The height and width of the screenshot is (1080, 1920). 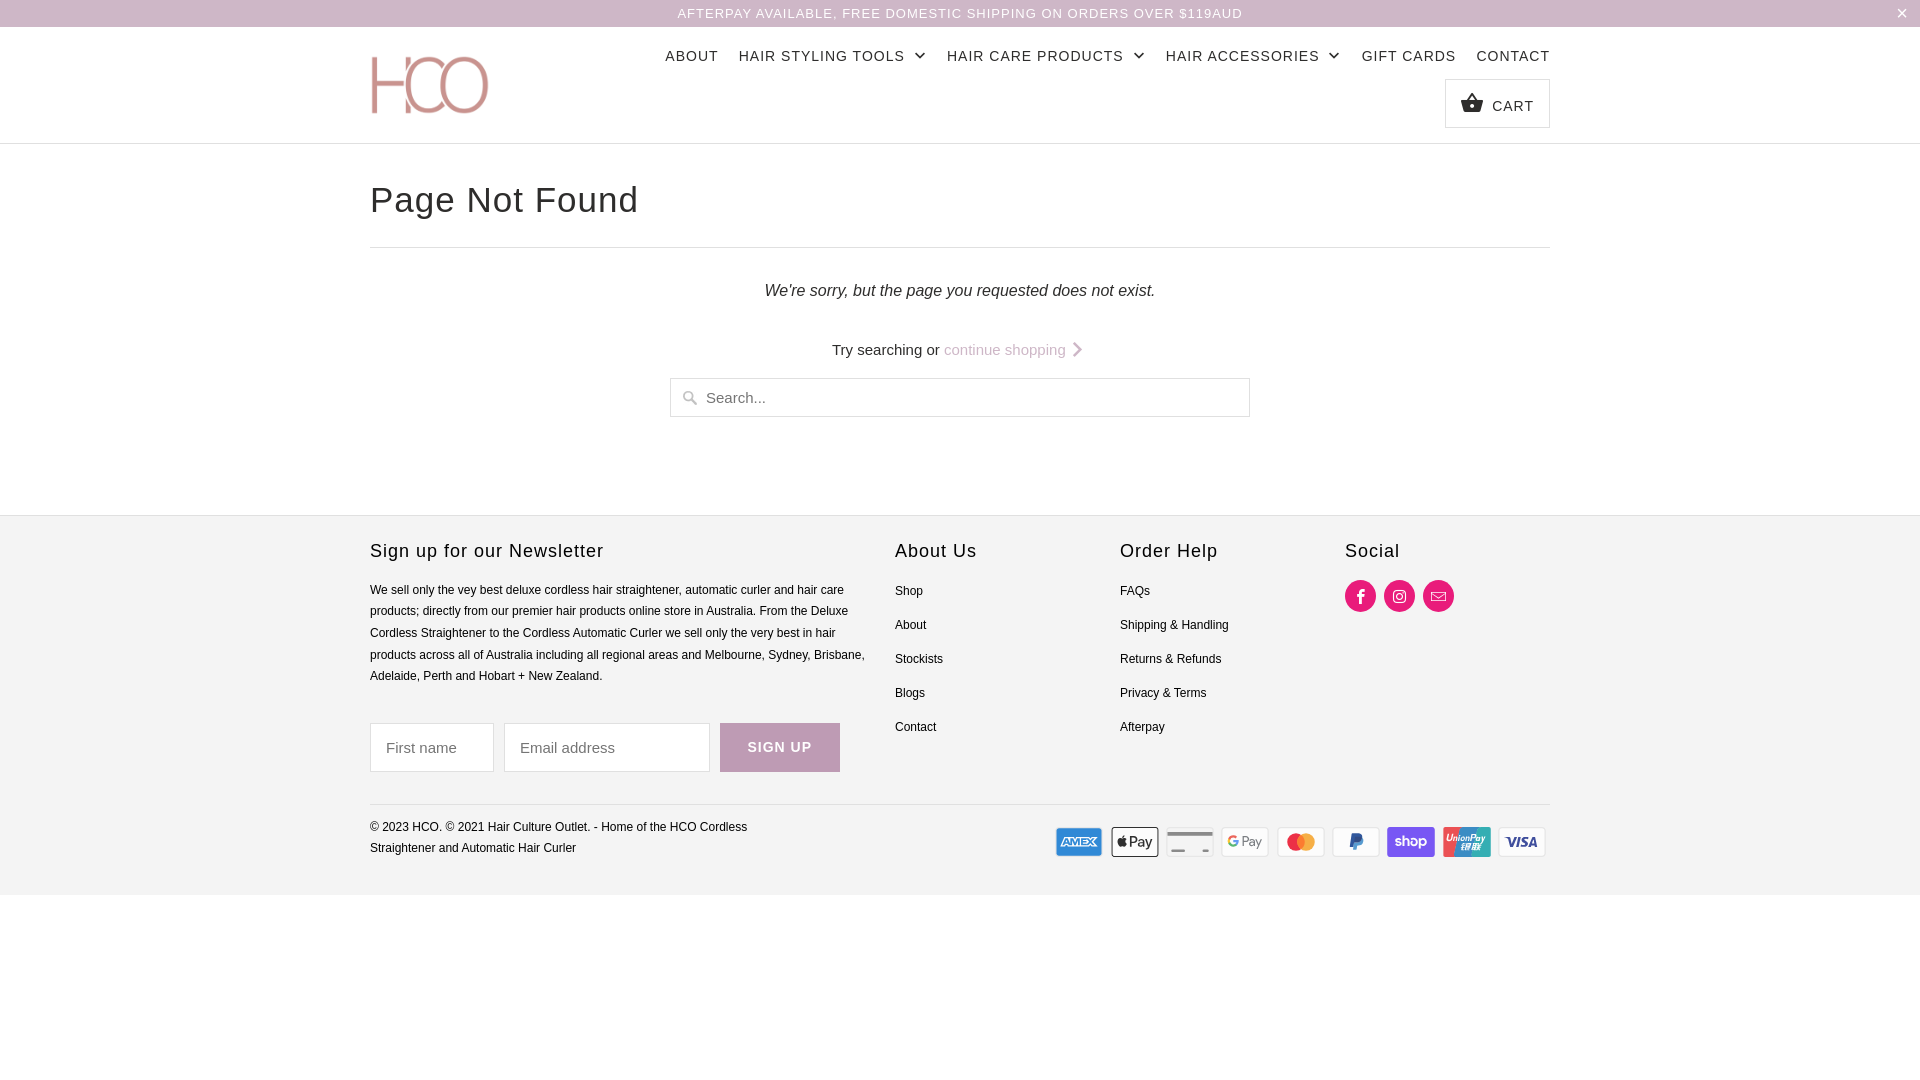 What do you see at coordinates (1046, 62) in the screenshot?
I see `HAIR CARE PRODUCTS` at bounding box center [1046, 62].